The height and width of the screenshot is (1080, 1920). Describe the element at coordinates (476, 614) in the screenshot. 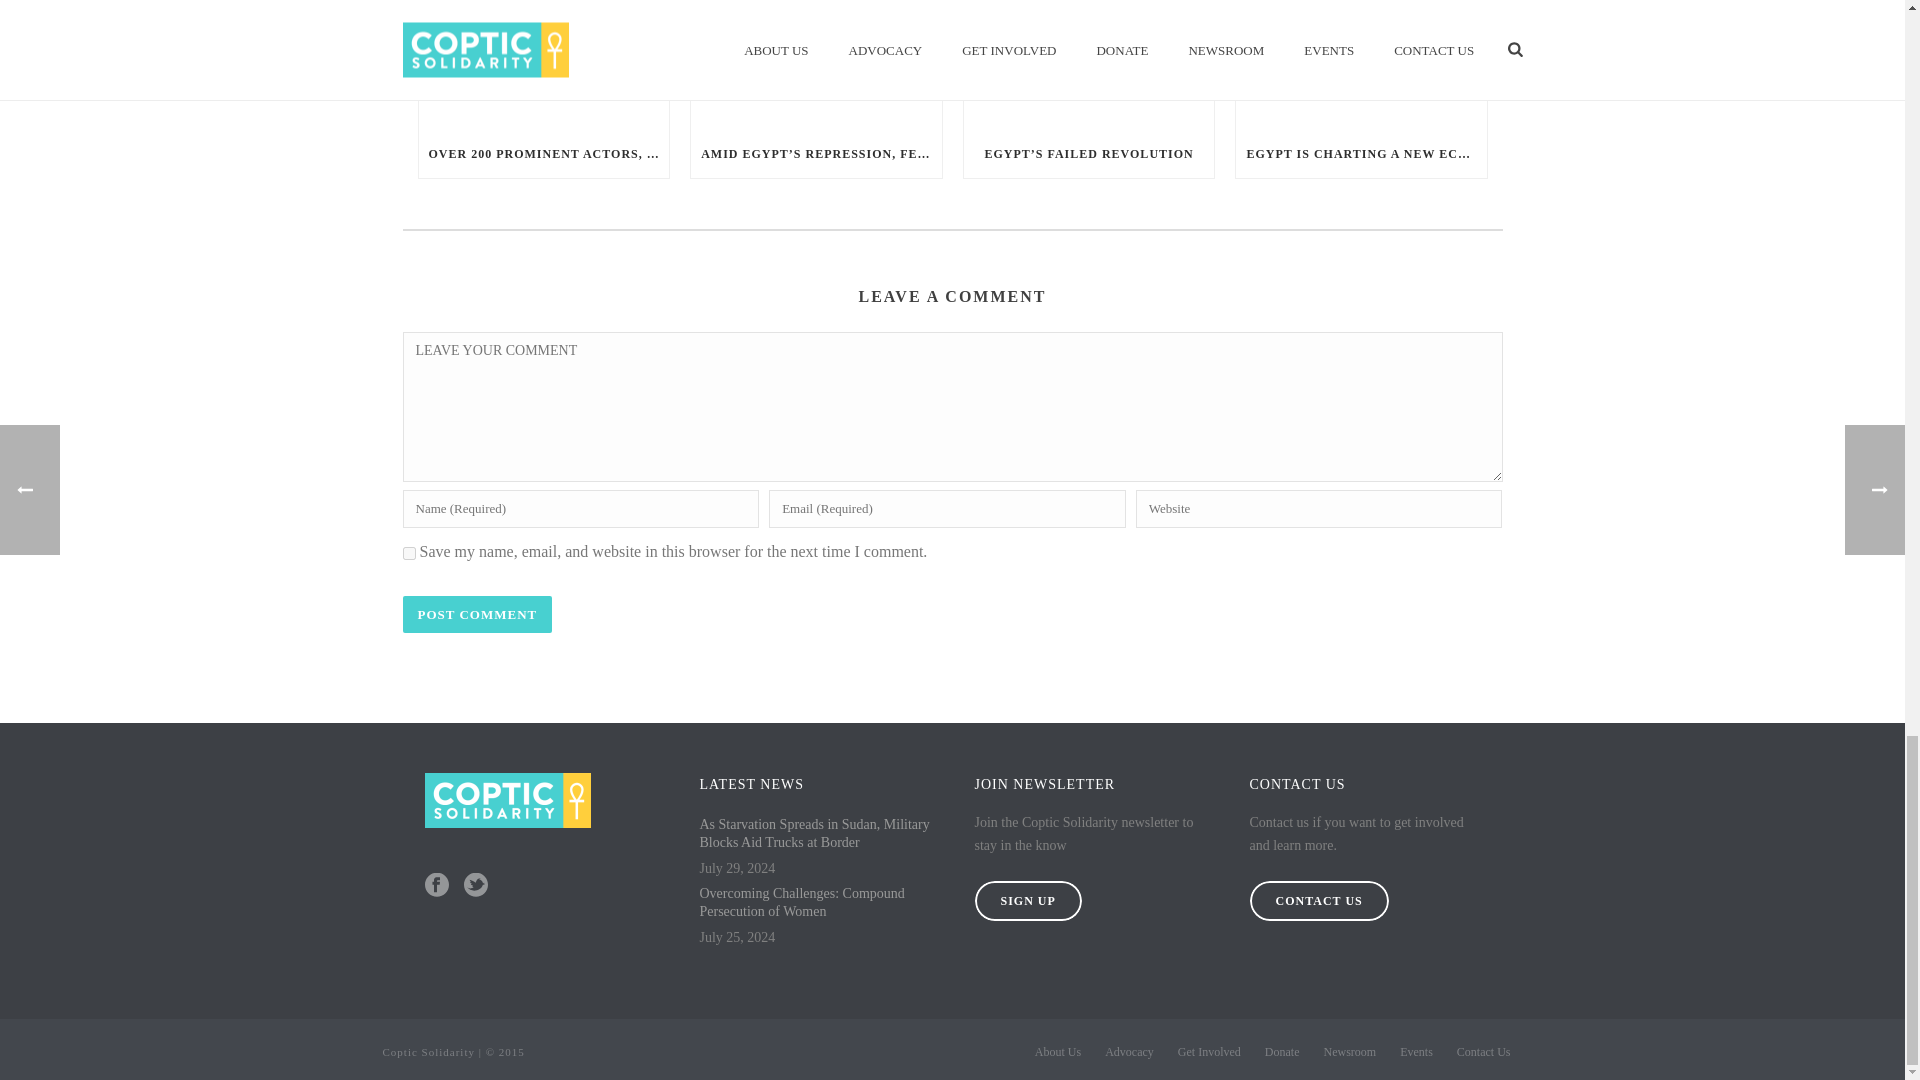

I see `POST COMMENT` at that location.